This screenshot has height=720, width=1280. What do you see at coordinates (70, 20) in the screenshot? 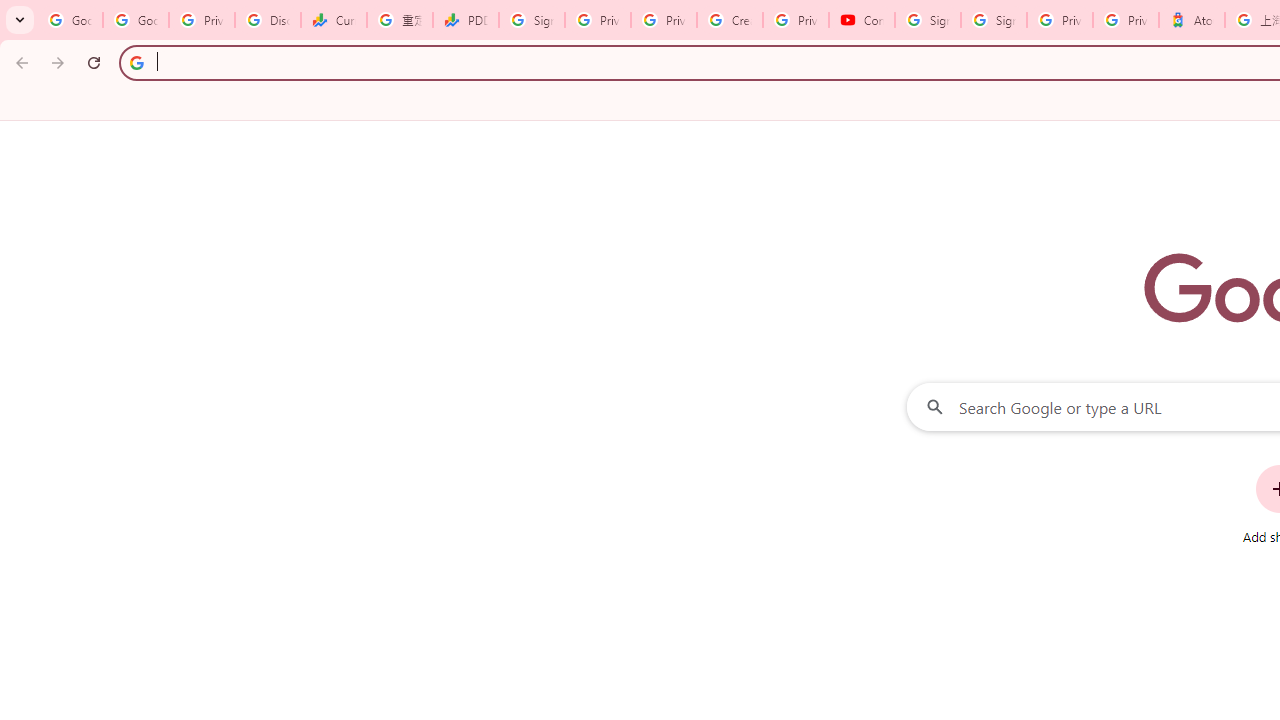
I see `Google Workspace Admin Community` at bounding box center [70, 20].